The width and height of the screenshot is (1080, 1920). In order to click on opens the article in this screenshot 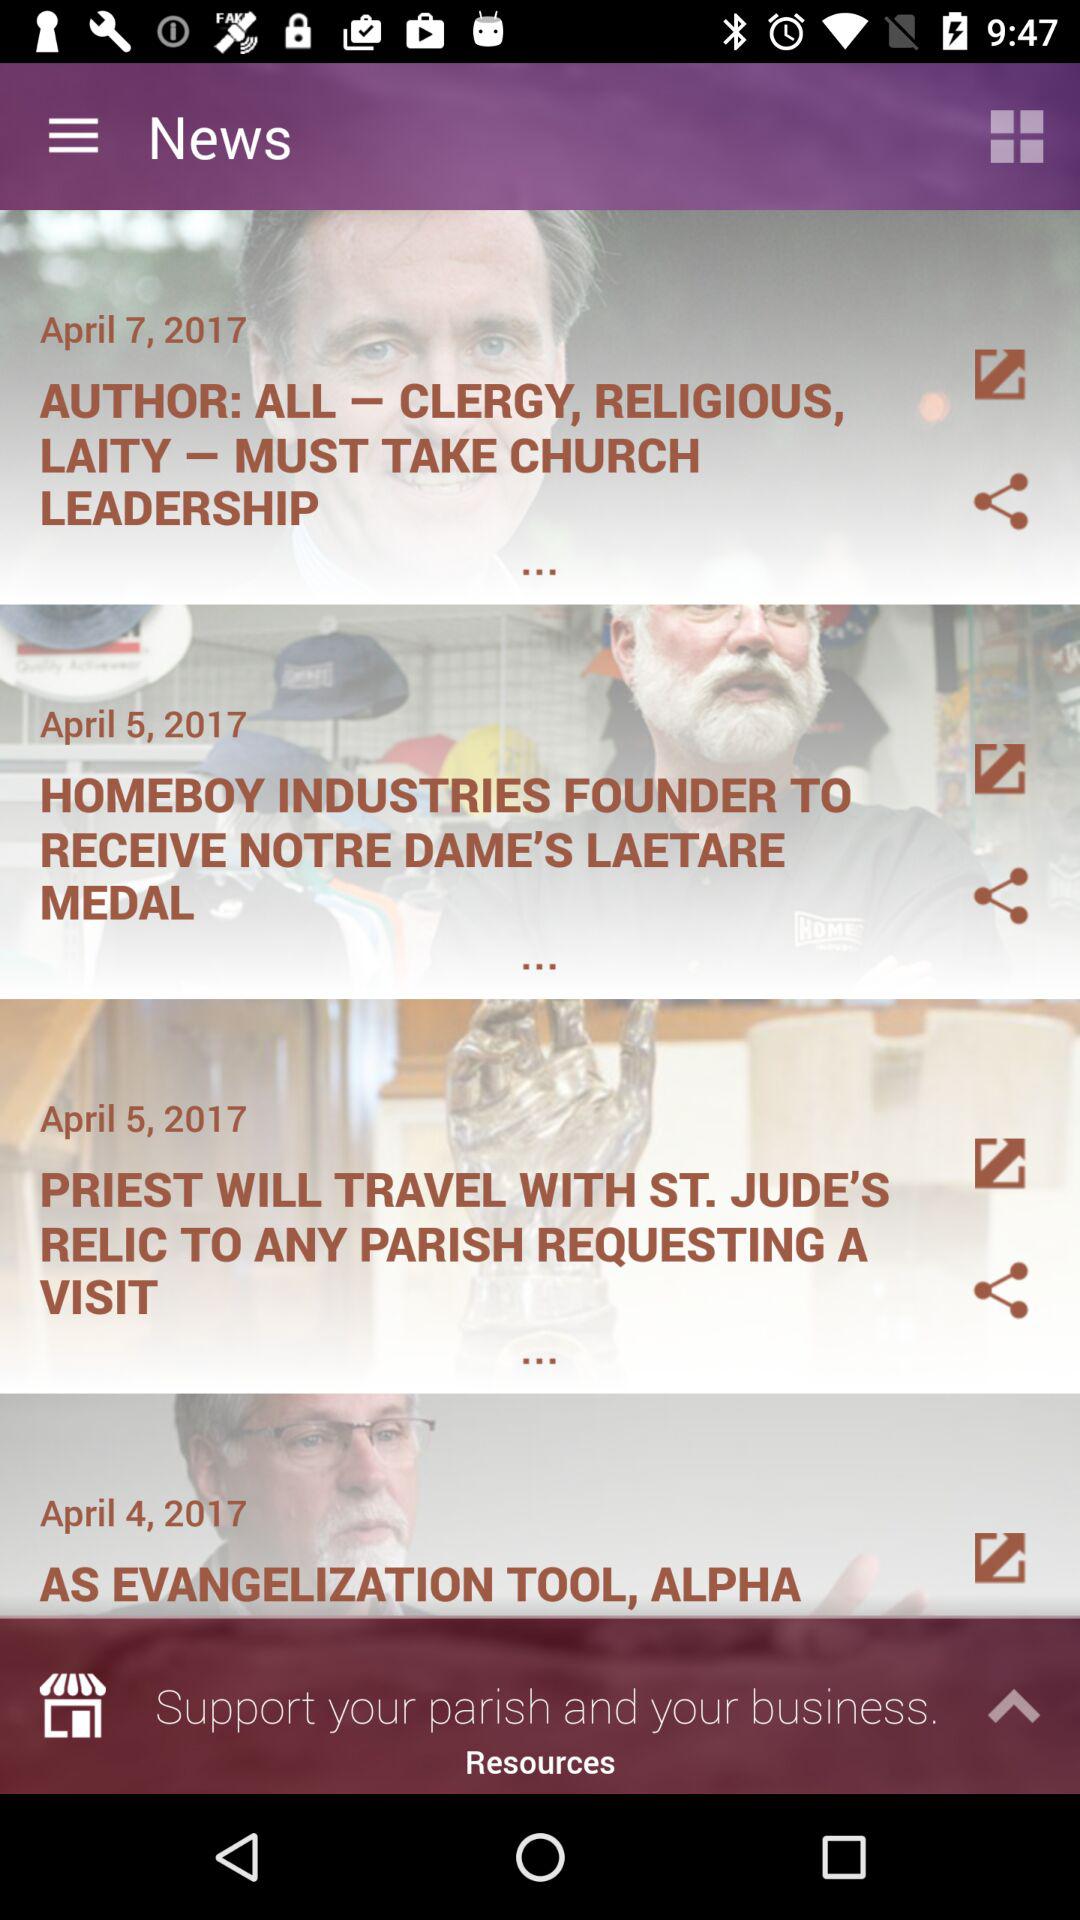, I will do `click(977, 351)`.